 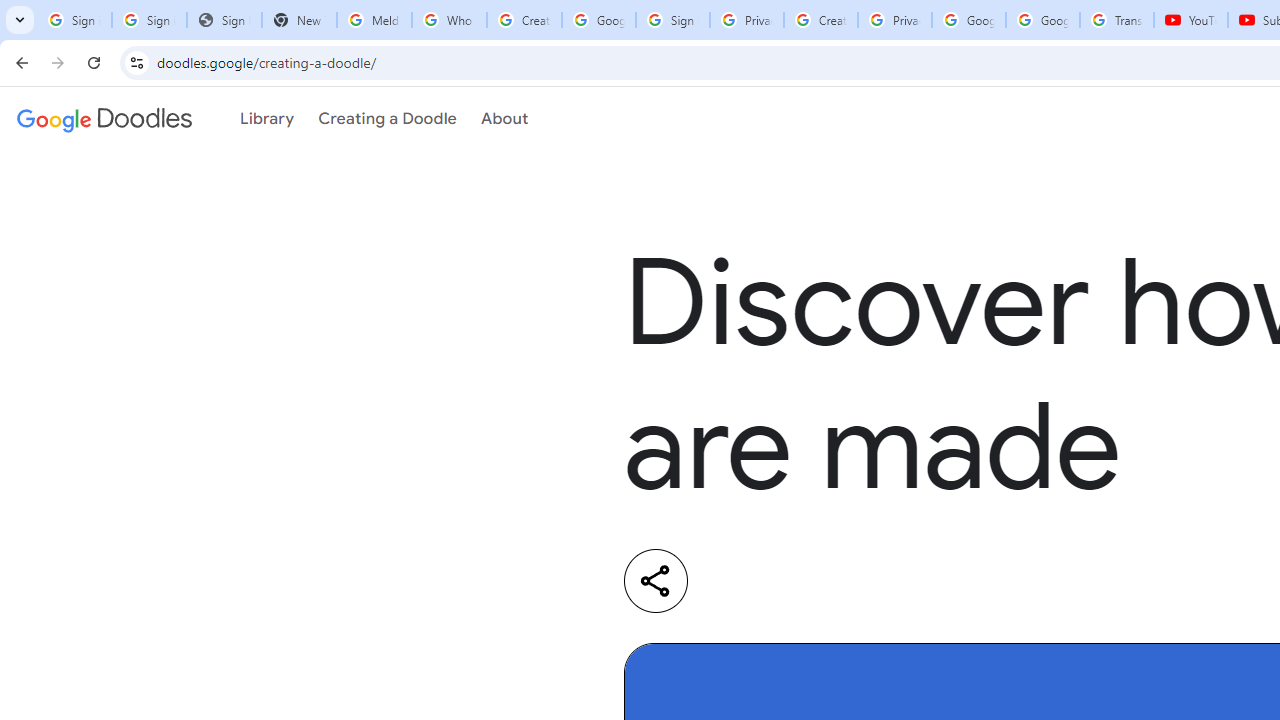 I want to click on Share, so click(x=656, y=580).